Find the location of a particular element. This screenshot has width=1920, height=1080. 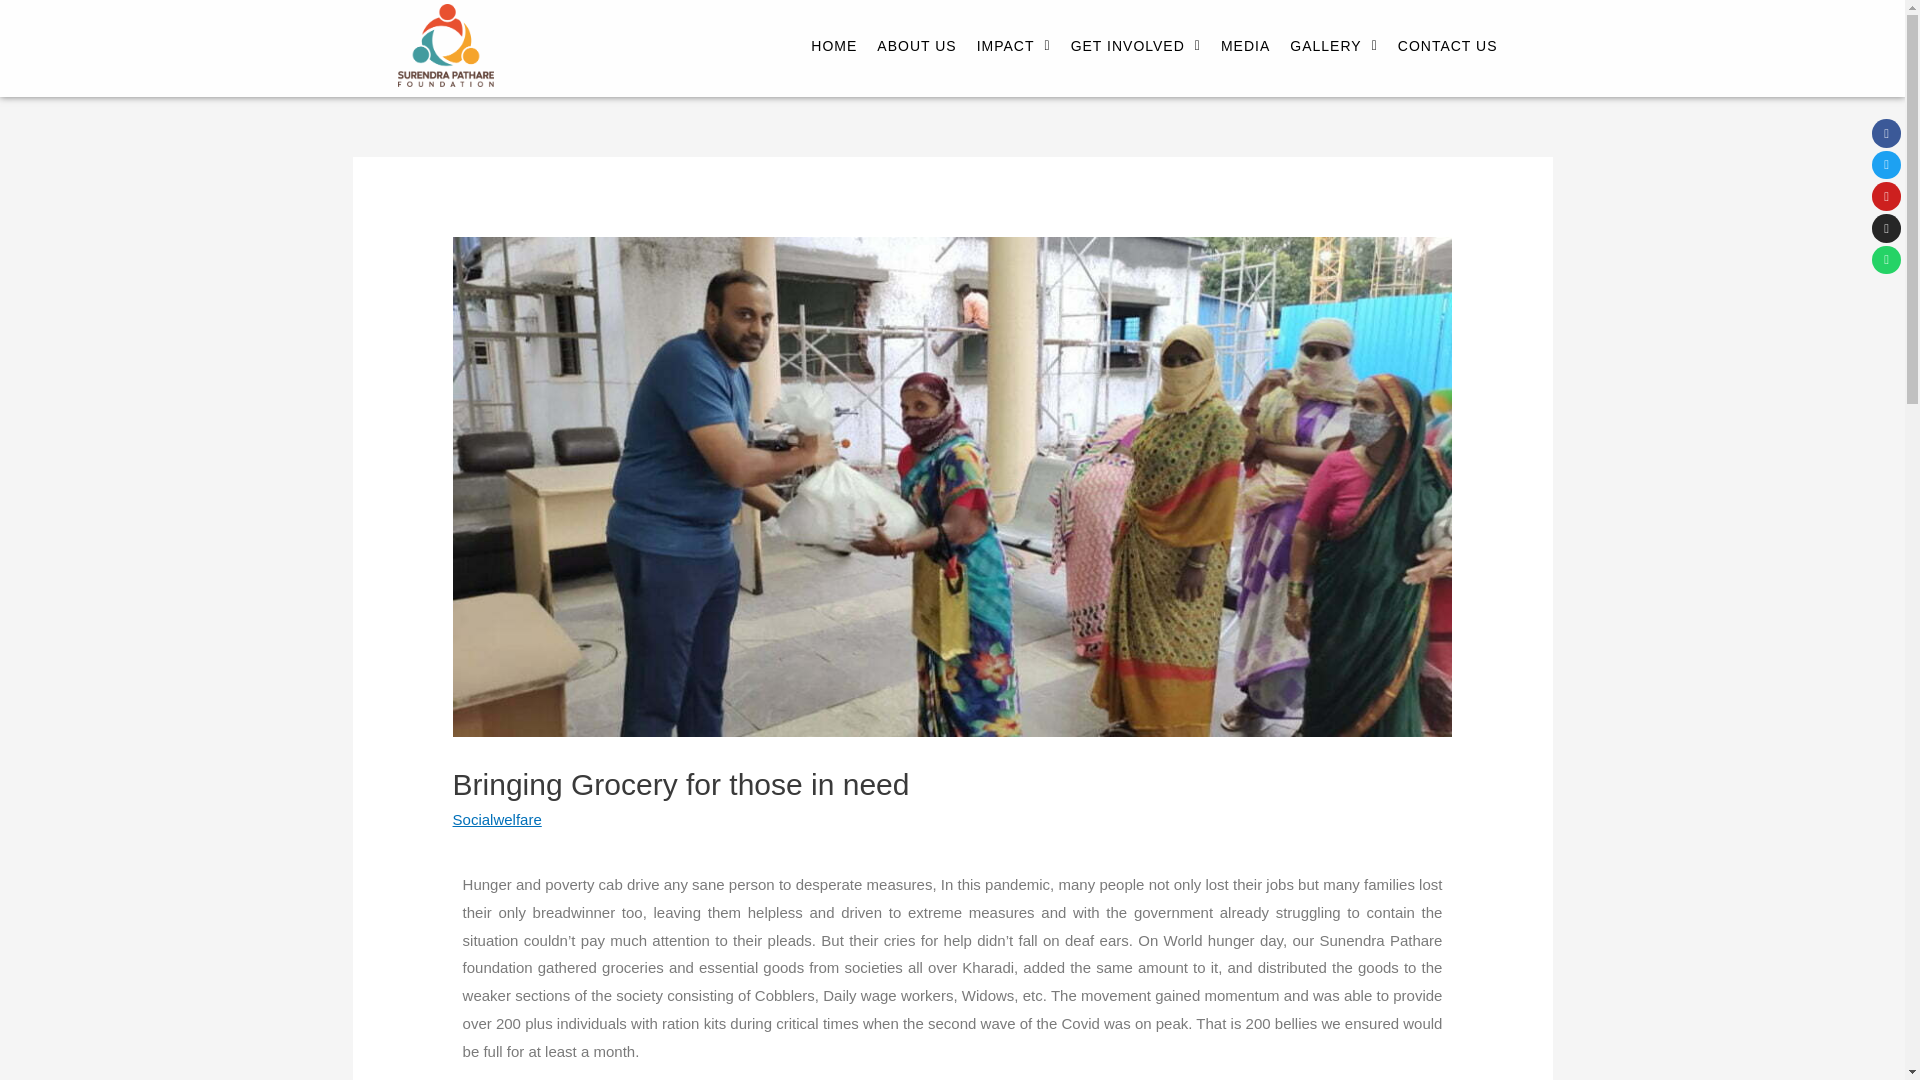

Socialwelfare is located at coordinates (497, 820).